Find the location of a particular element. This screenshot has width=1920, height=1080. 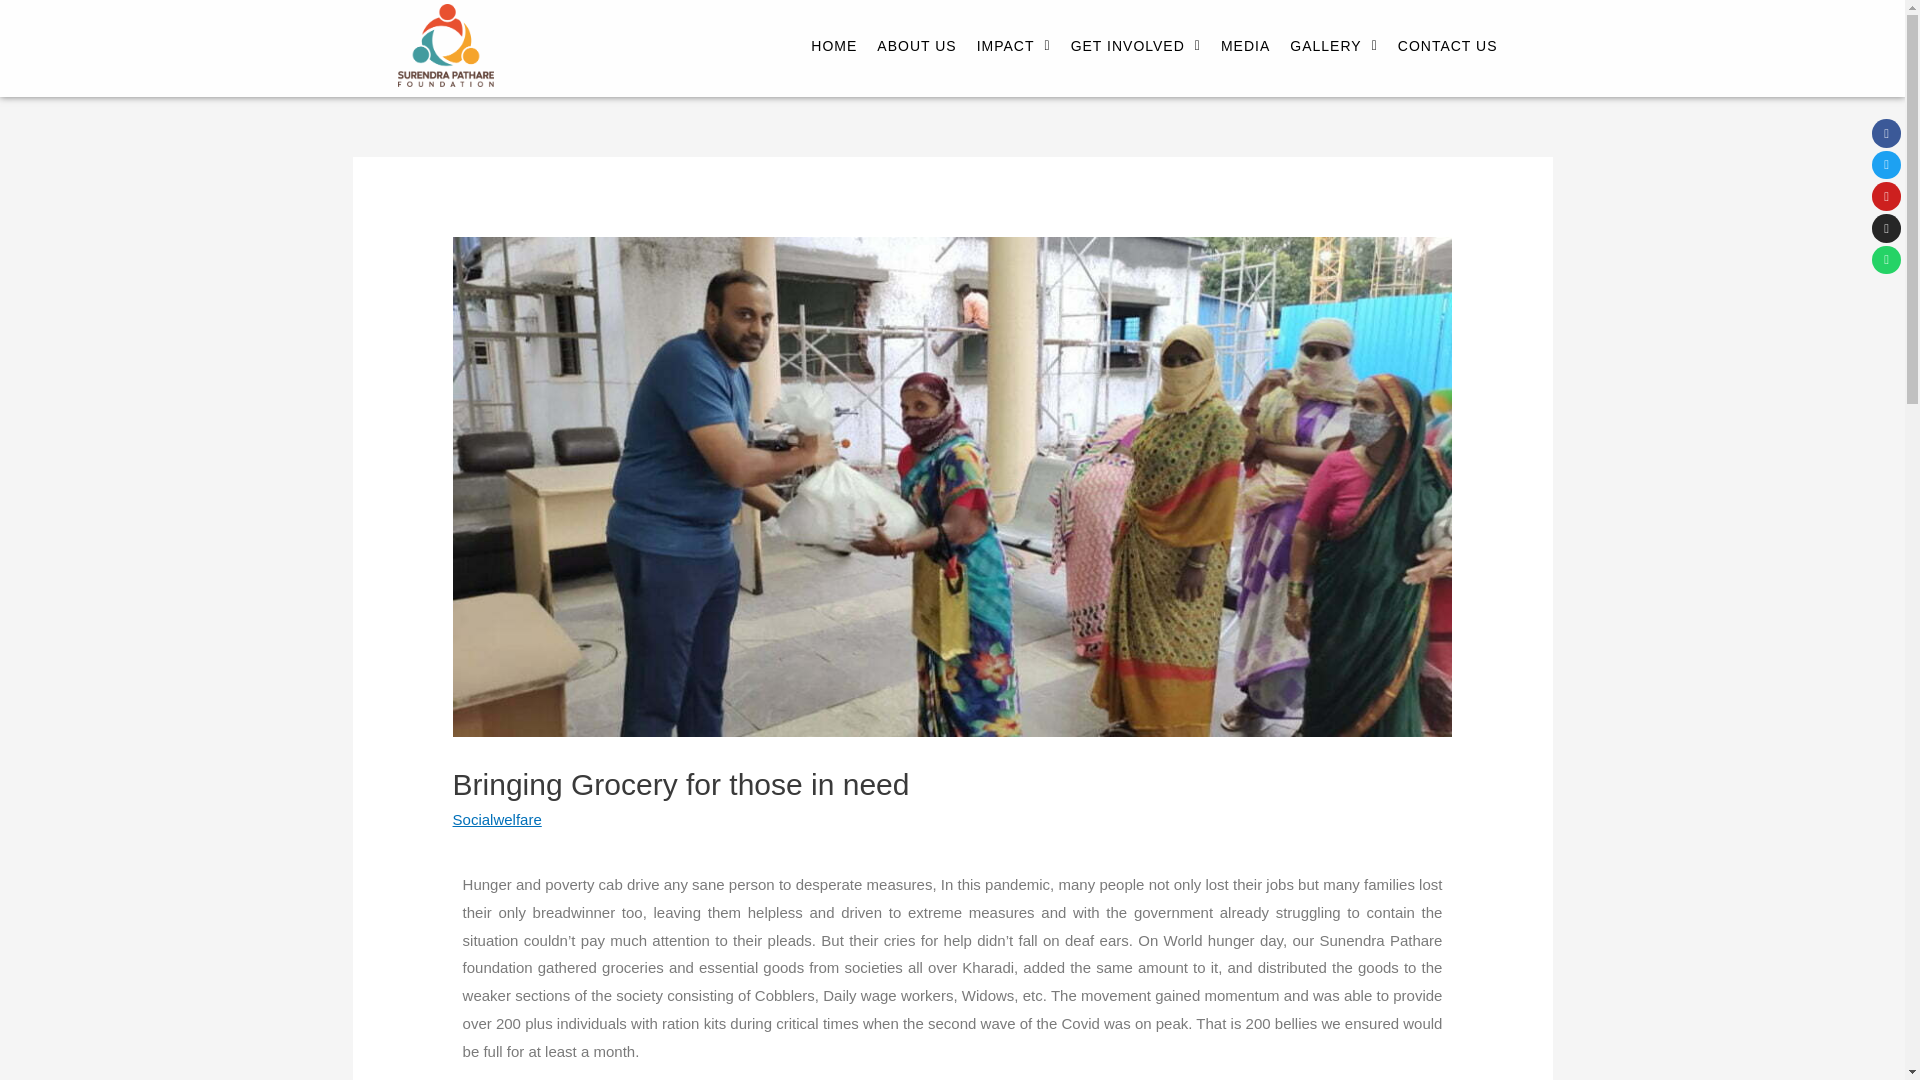

Socialwelfare is located at coordinates (497, 820).